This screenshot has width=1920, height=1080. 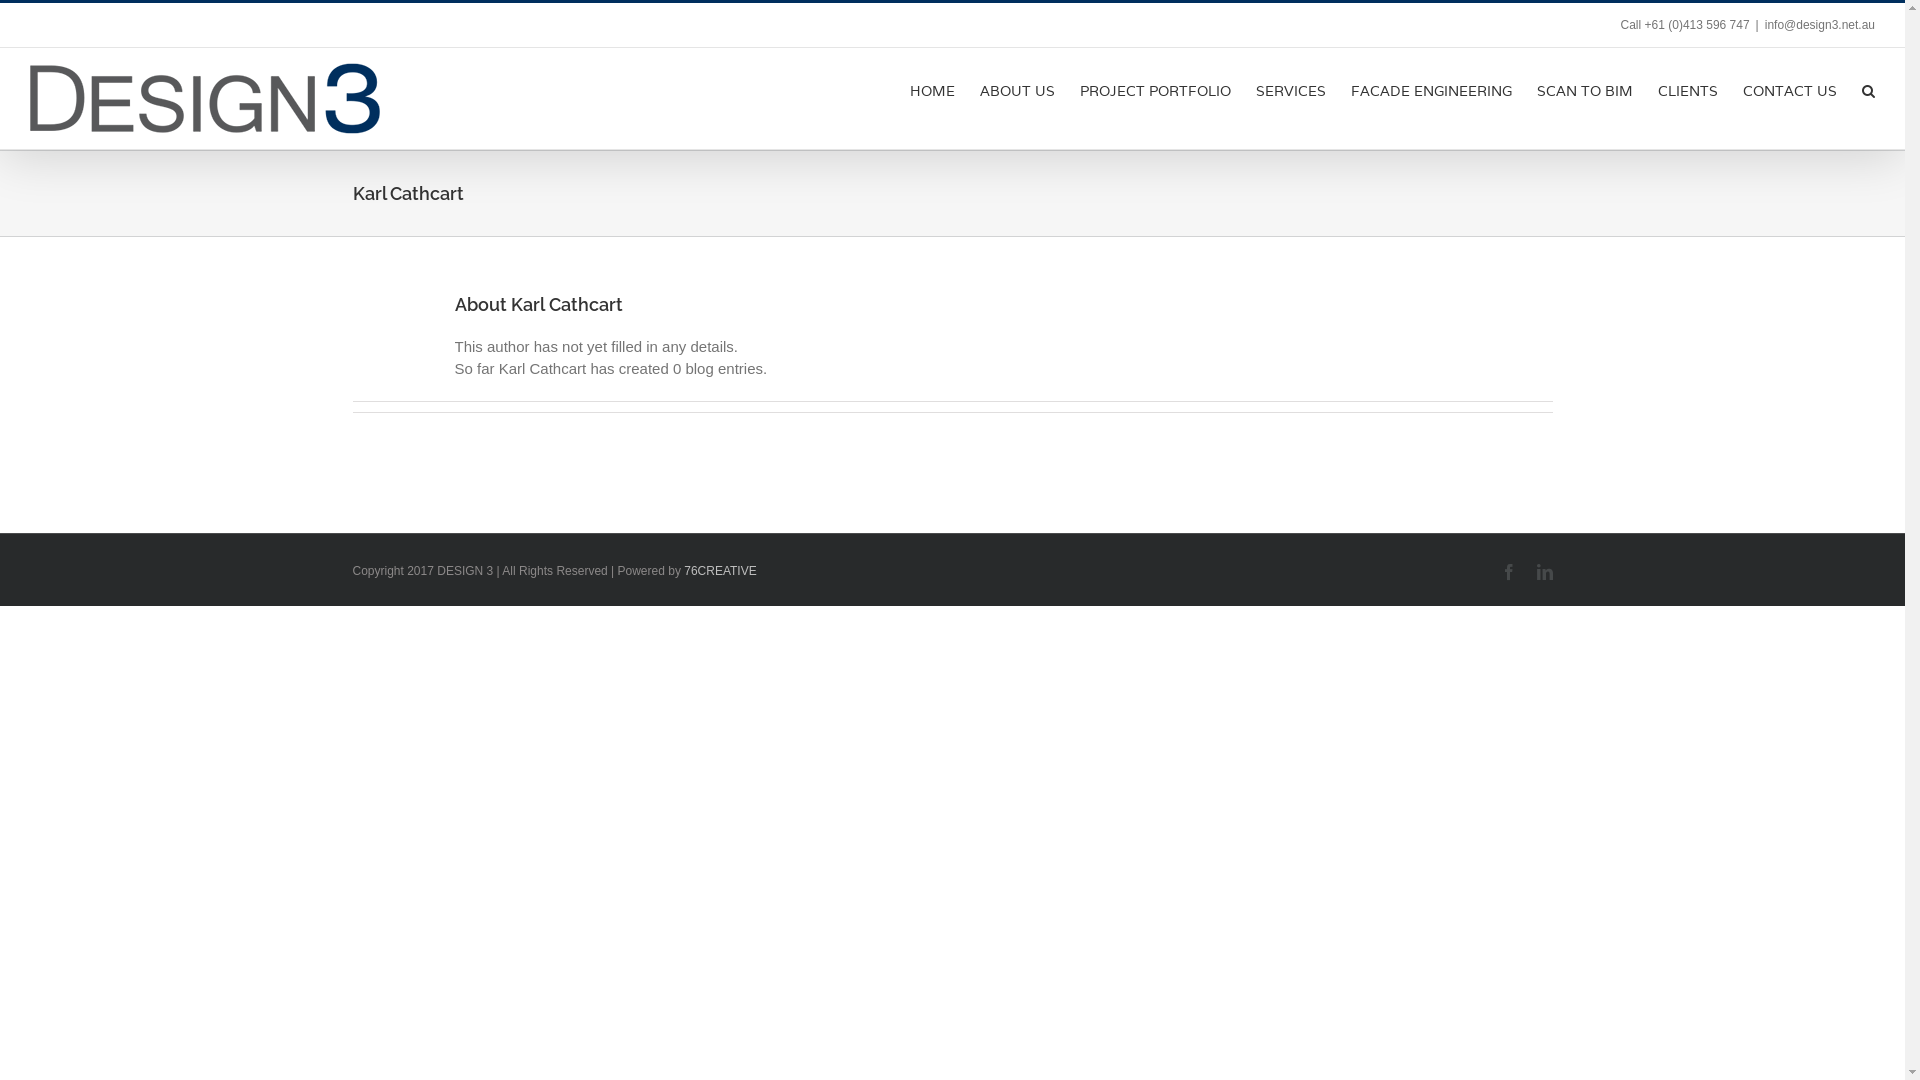 I want to click on Search, so click(x=1868, y=90).